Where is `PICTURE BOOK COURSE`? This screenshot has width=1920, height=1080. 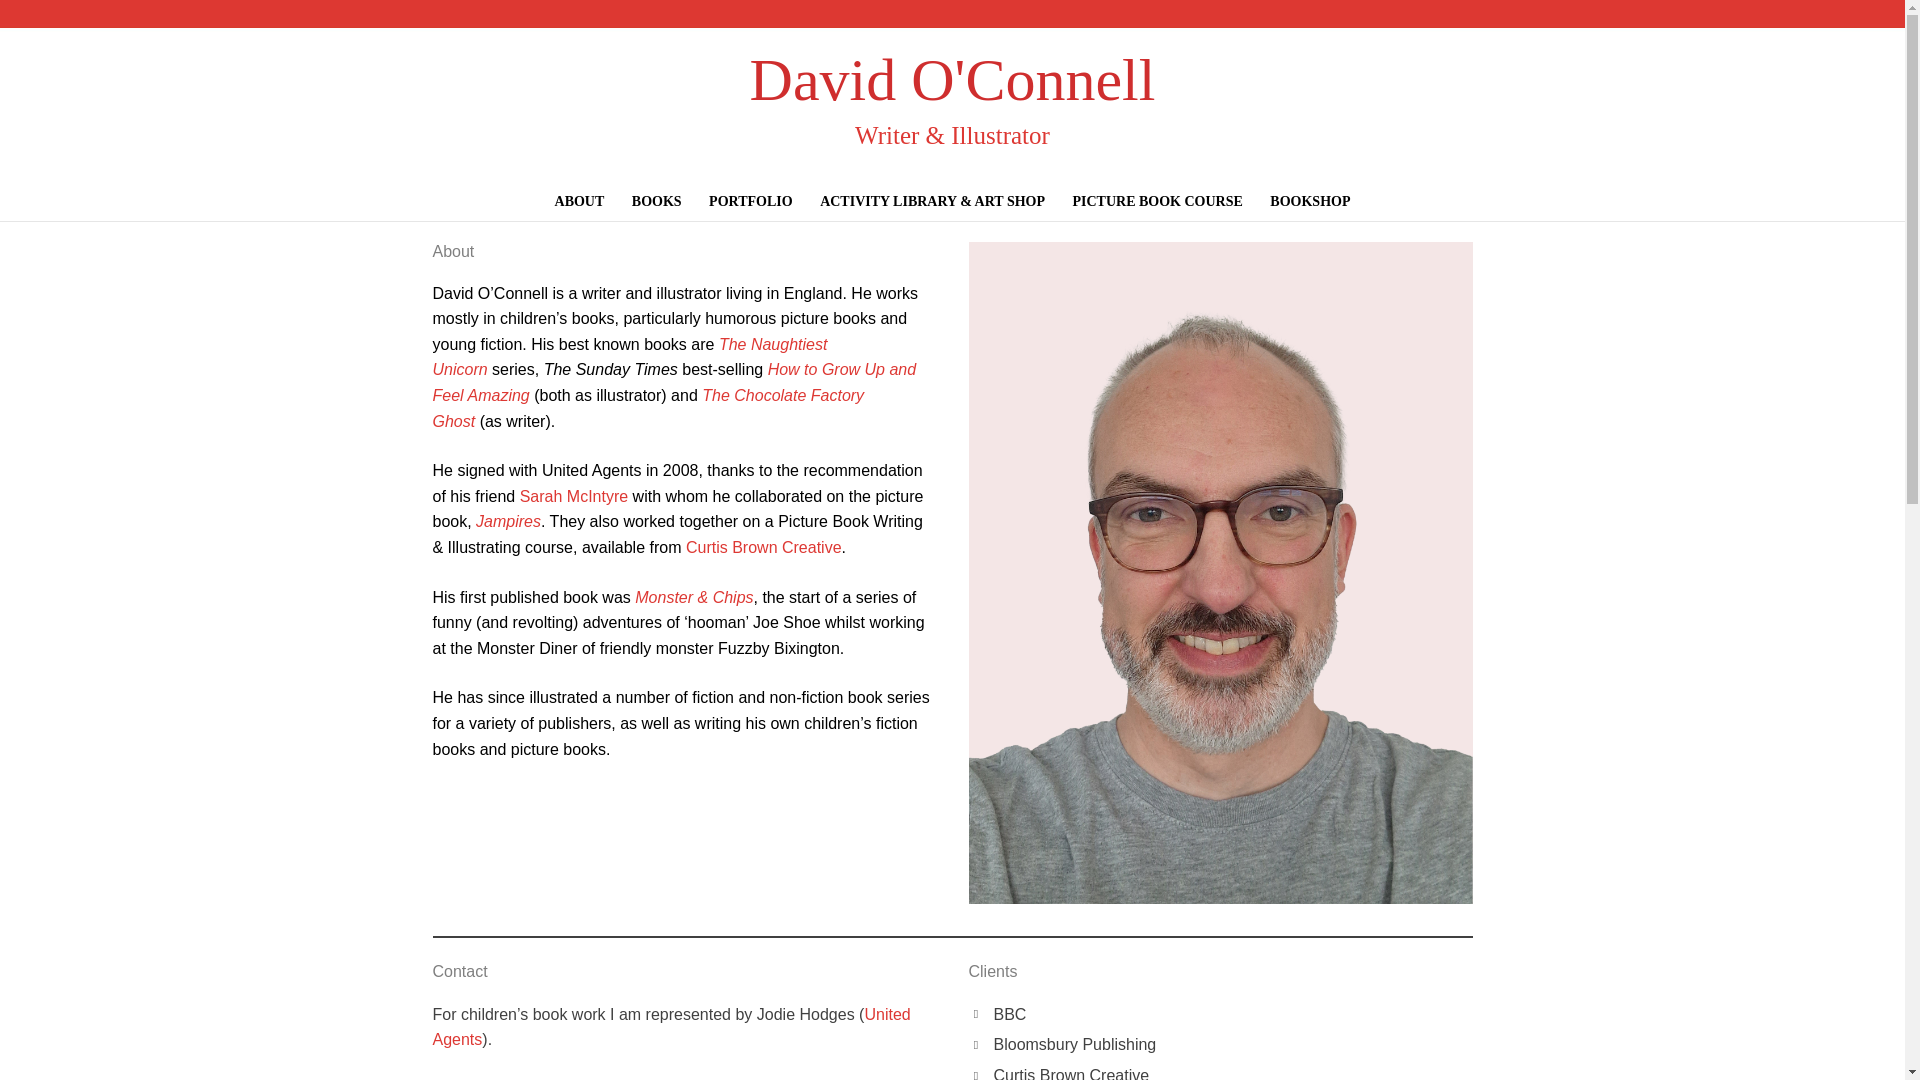
PICTURE BOOK COURSE is located at coordinates (1156, 201).